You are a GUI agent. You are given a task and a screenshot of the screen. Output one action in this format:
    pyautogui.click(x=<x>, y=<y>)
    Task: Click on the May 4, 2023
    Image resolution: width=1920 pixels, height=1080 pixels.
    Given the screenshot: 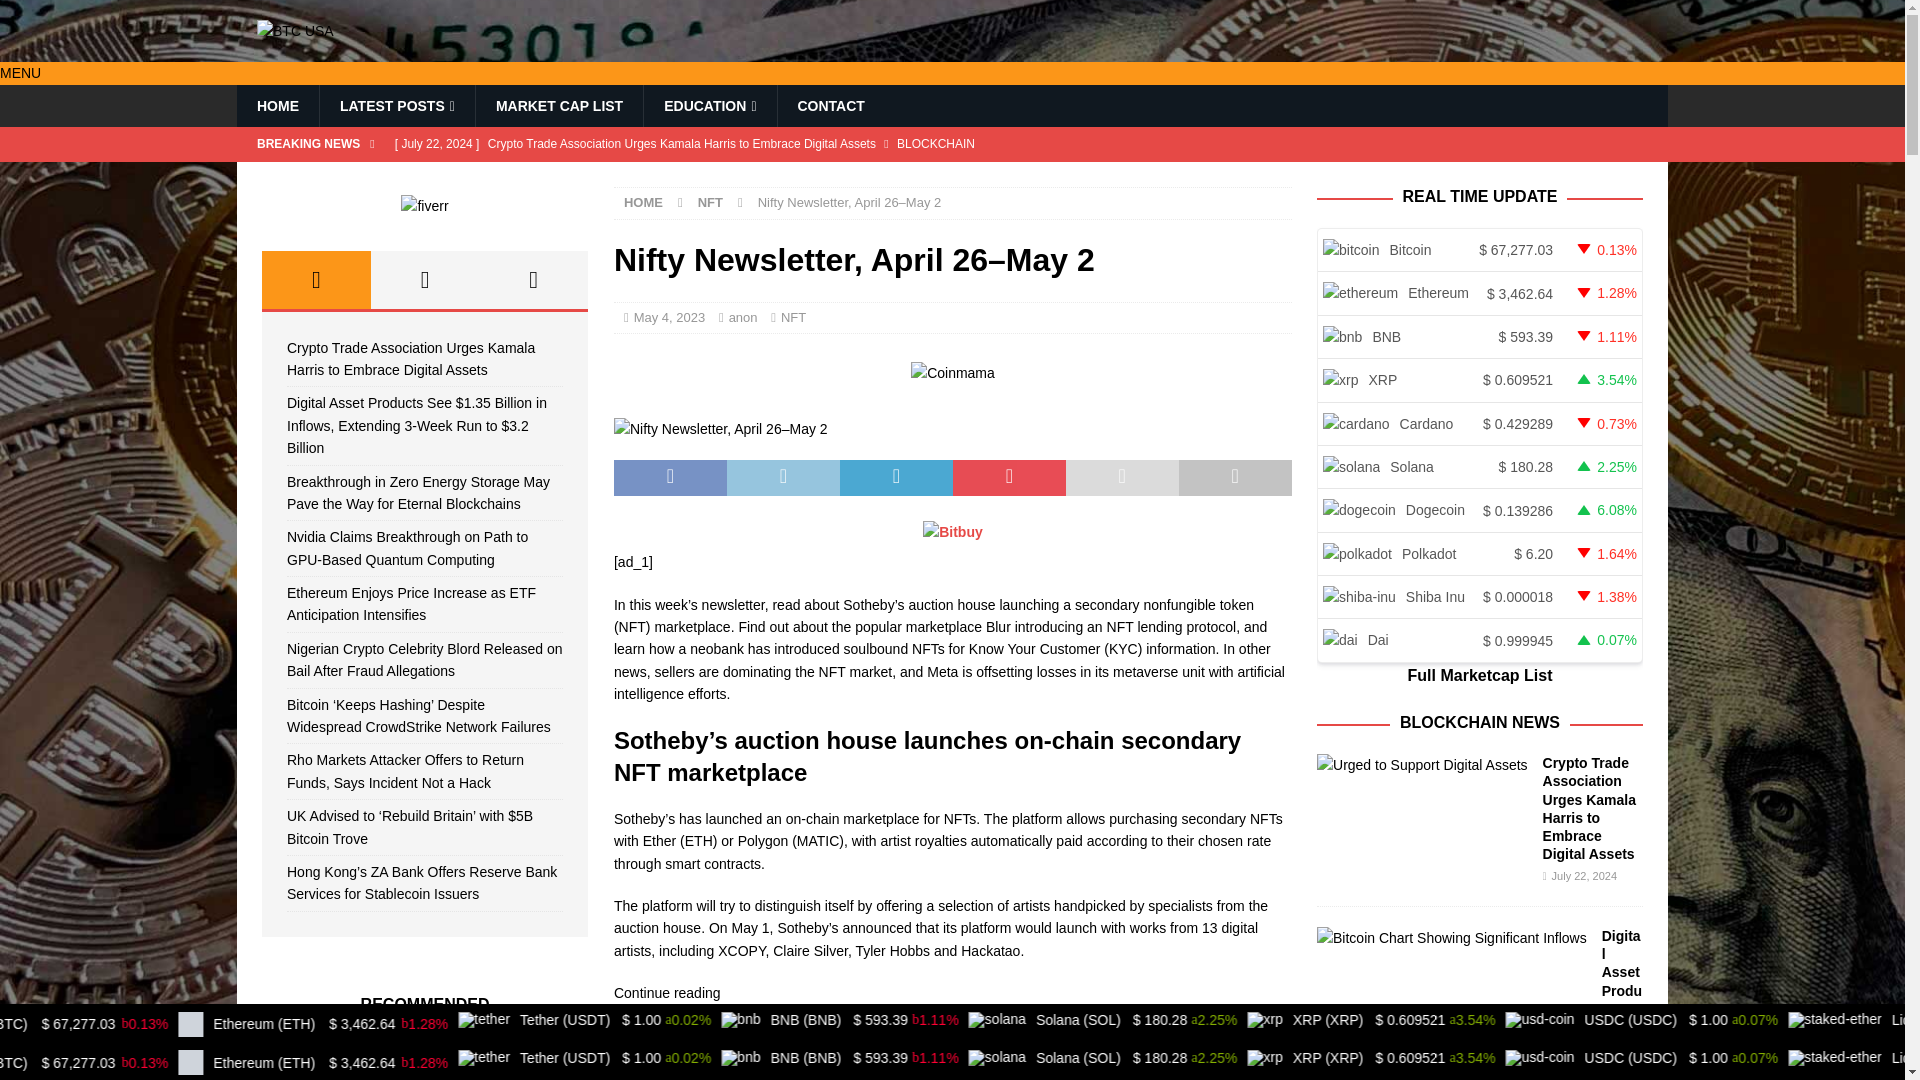 What is the action you would take?
    pyautogui.click(x=670, y=317)
    